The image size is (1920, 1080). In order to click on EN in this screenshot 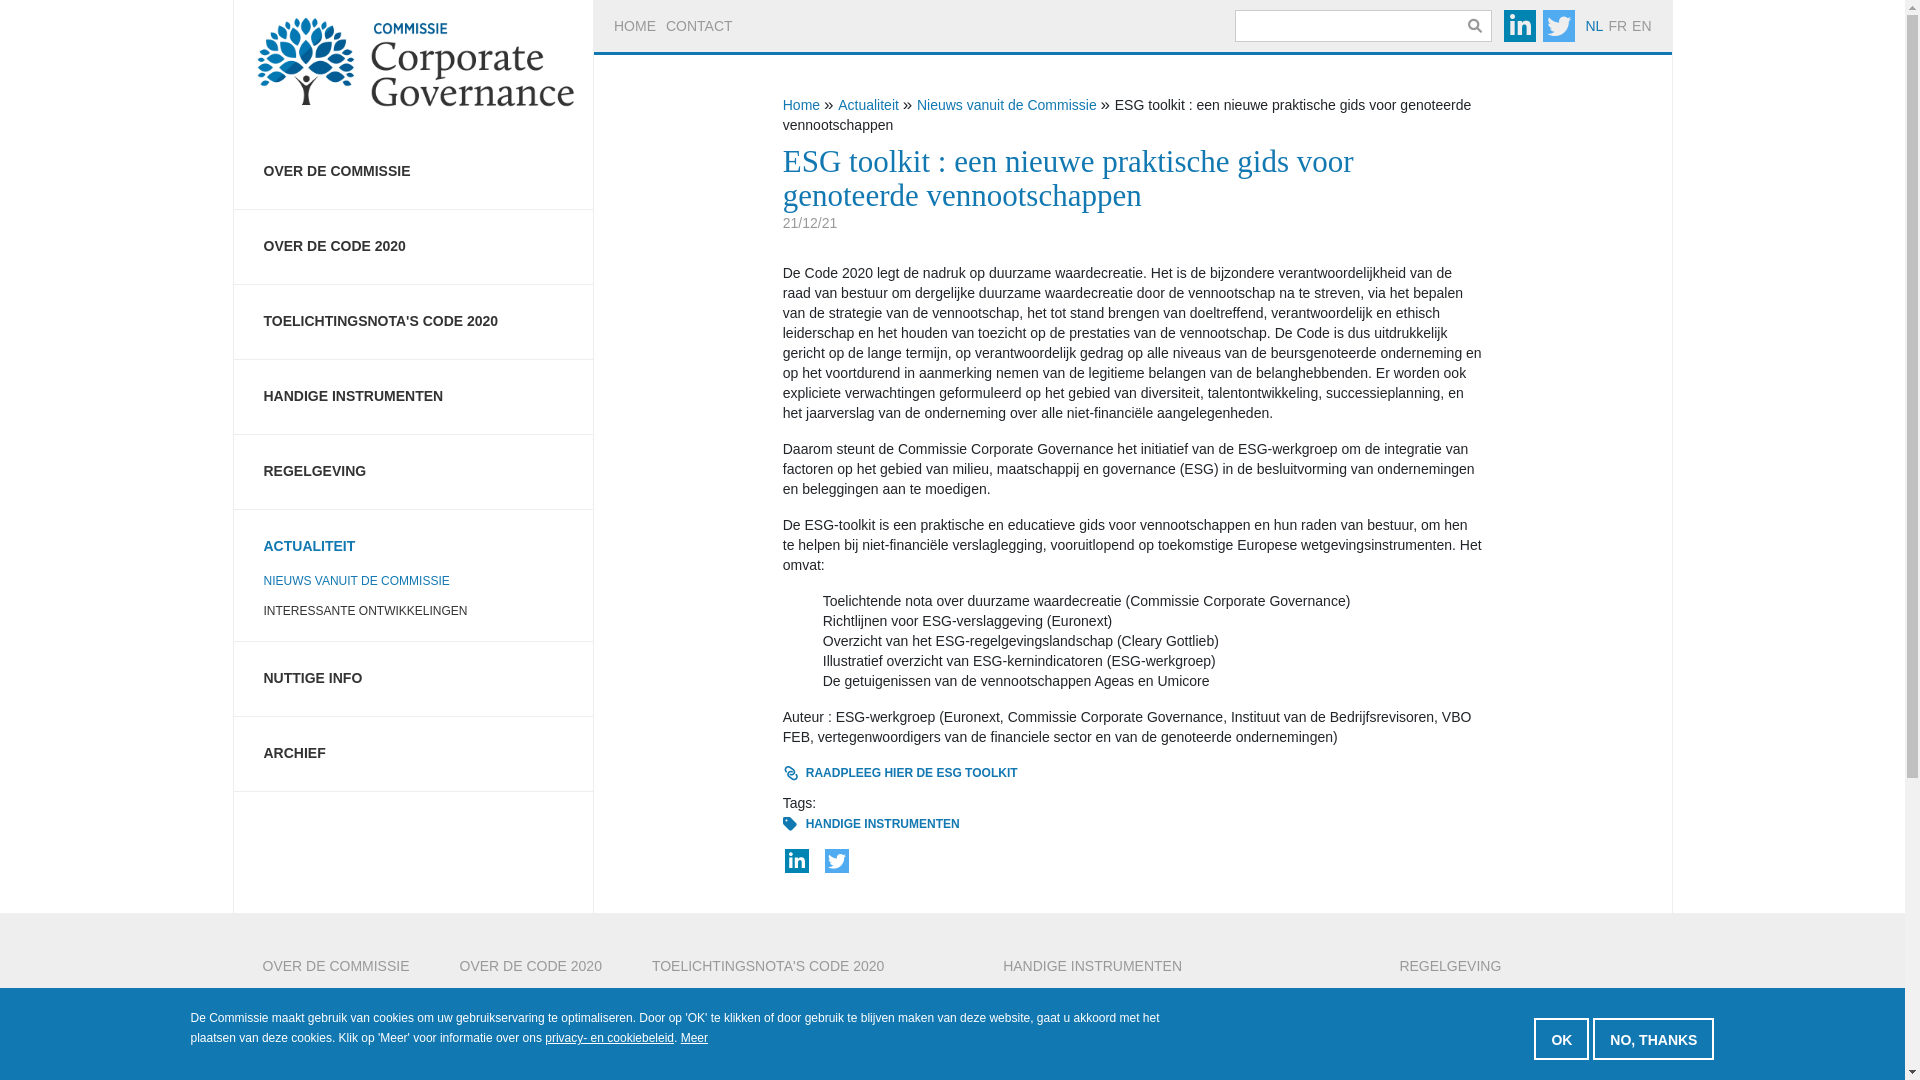, I will do `click(1642, 26)`.